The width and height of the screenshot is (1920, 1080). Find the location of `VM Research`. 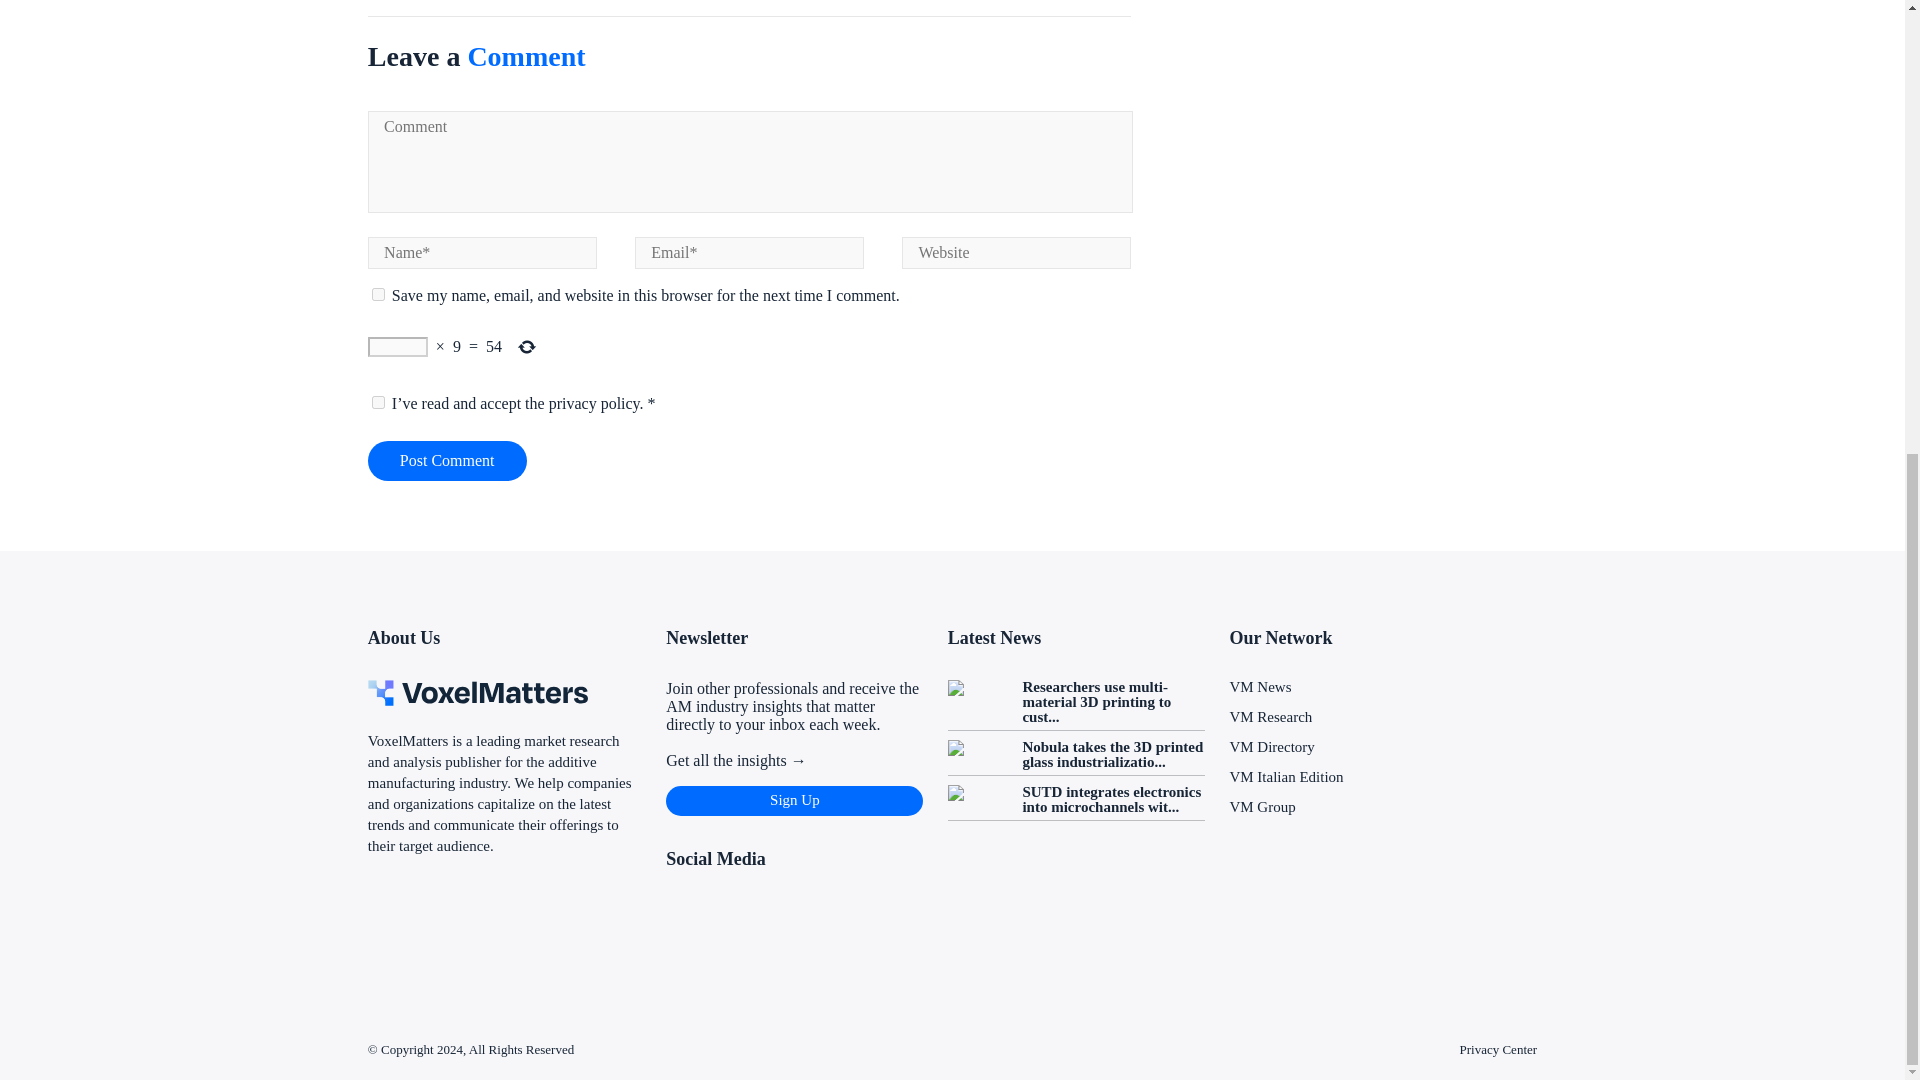

VM Research is located at coordinates (1270, 716).